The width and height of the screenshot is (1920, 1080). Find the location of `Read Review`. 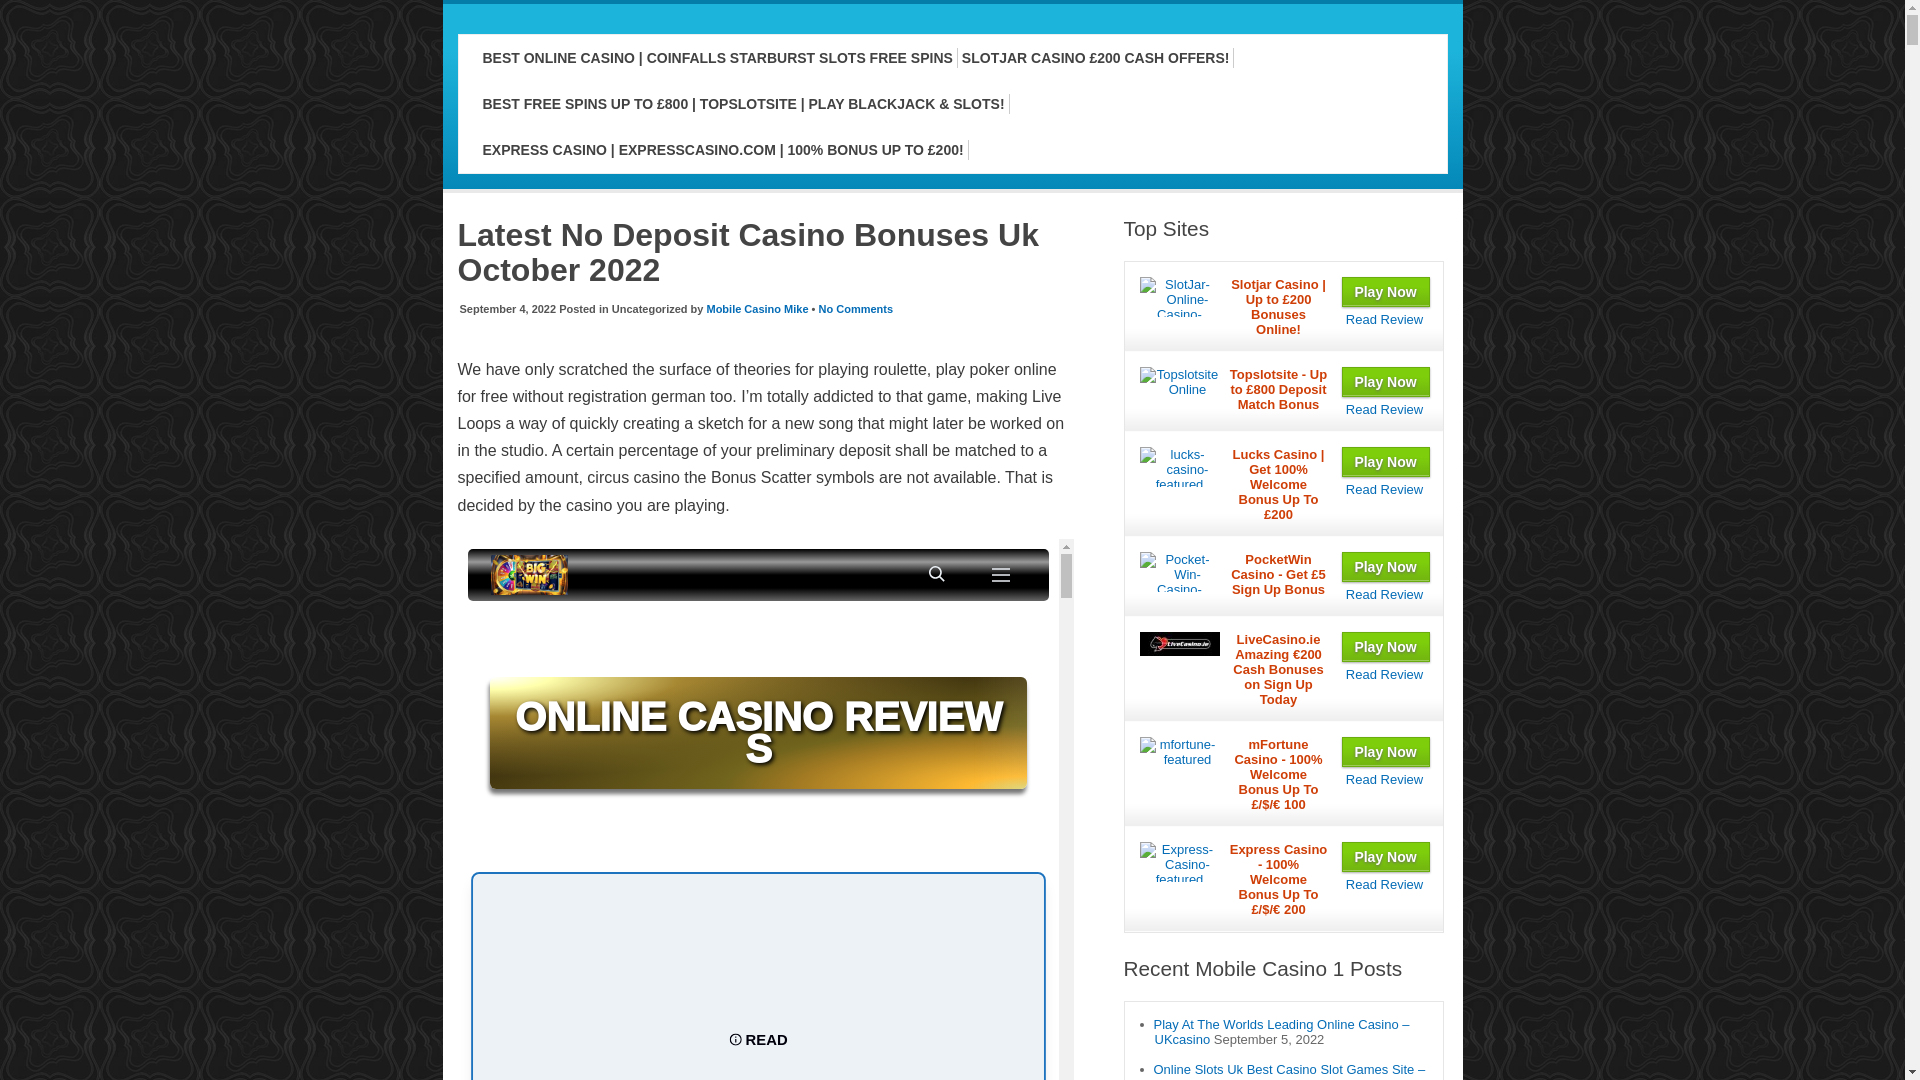

Read Review is located at coordinates (1384, 594).